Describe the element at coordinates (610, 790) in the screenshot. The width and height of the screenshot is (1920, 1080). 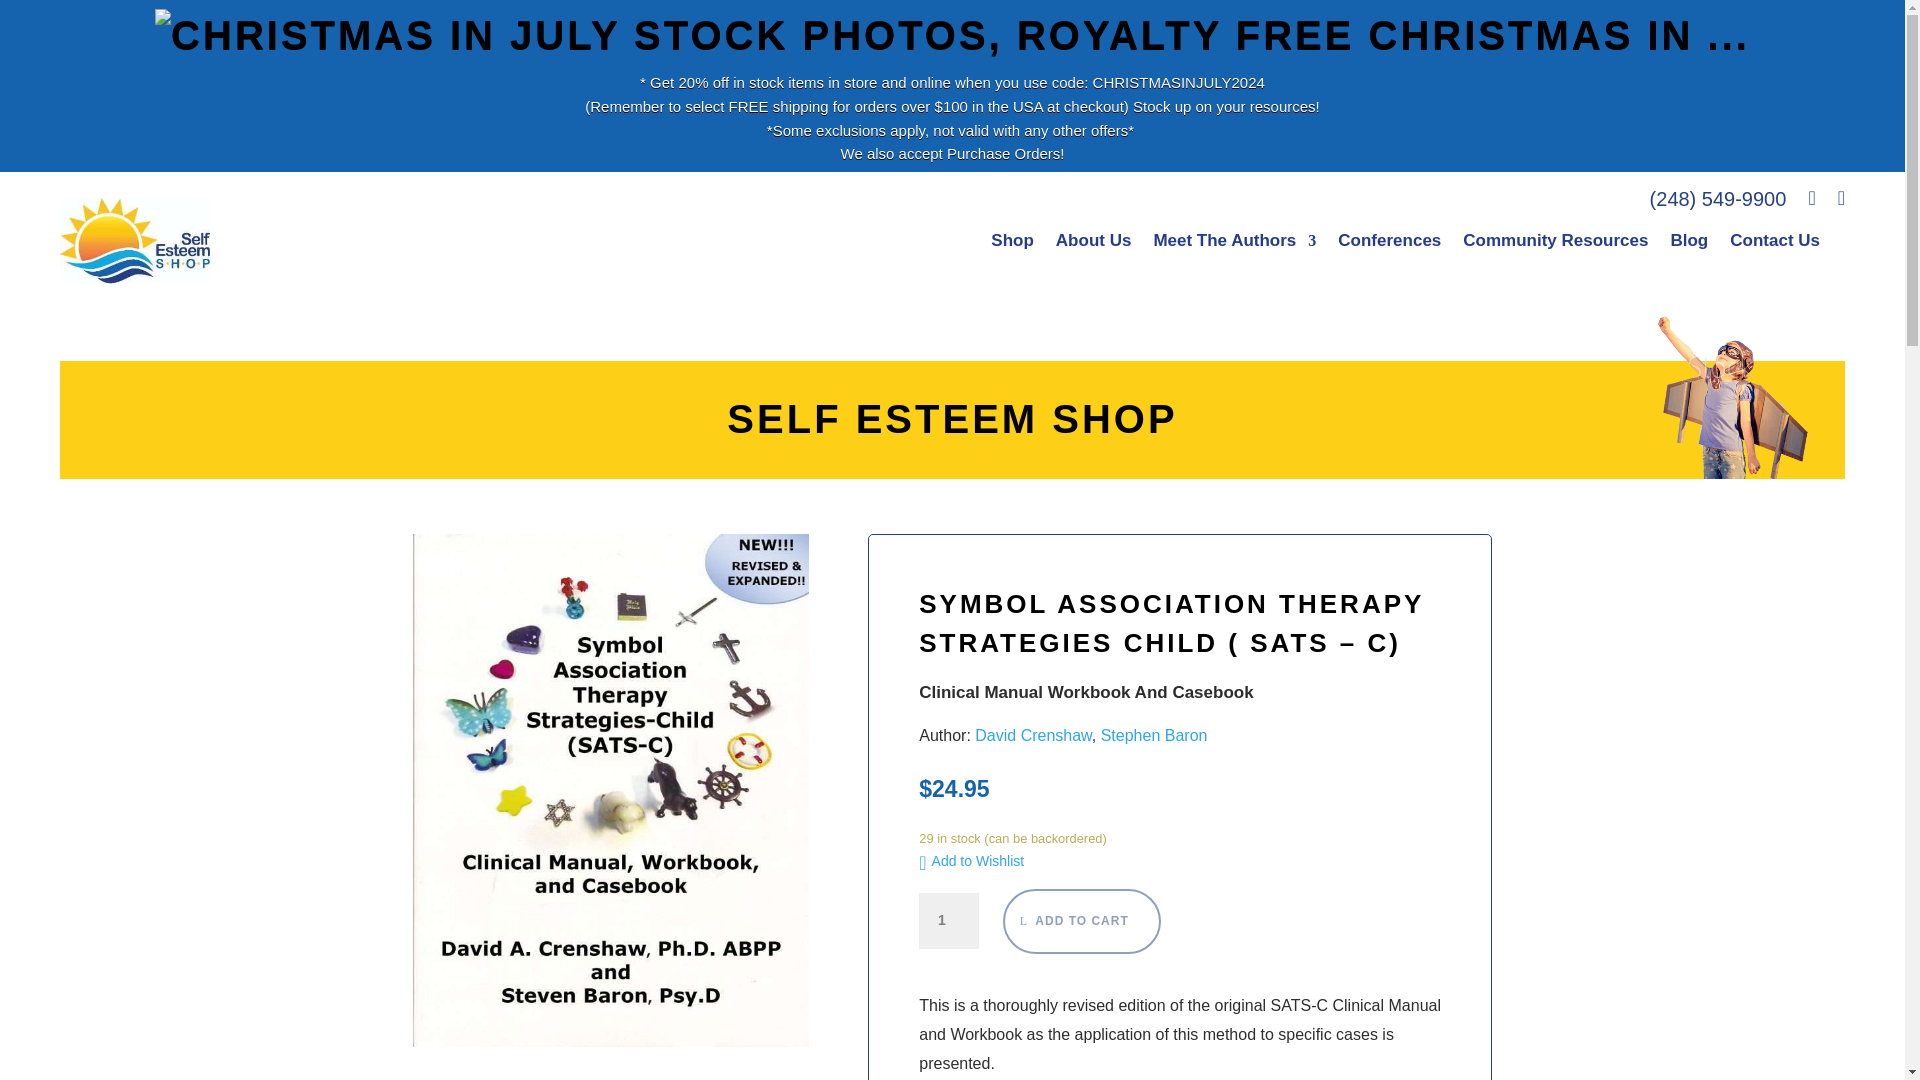
I see `original-722.jpeg` at that location.